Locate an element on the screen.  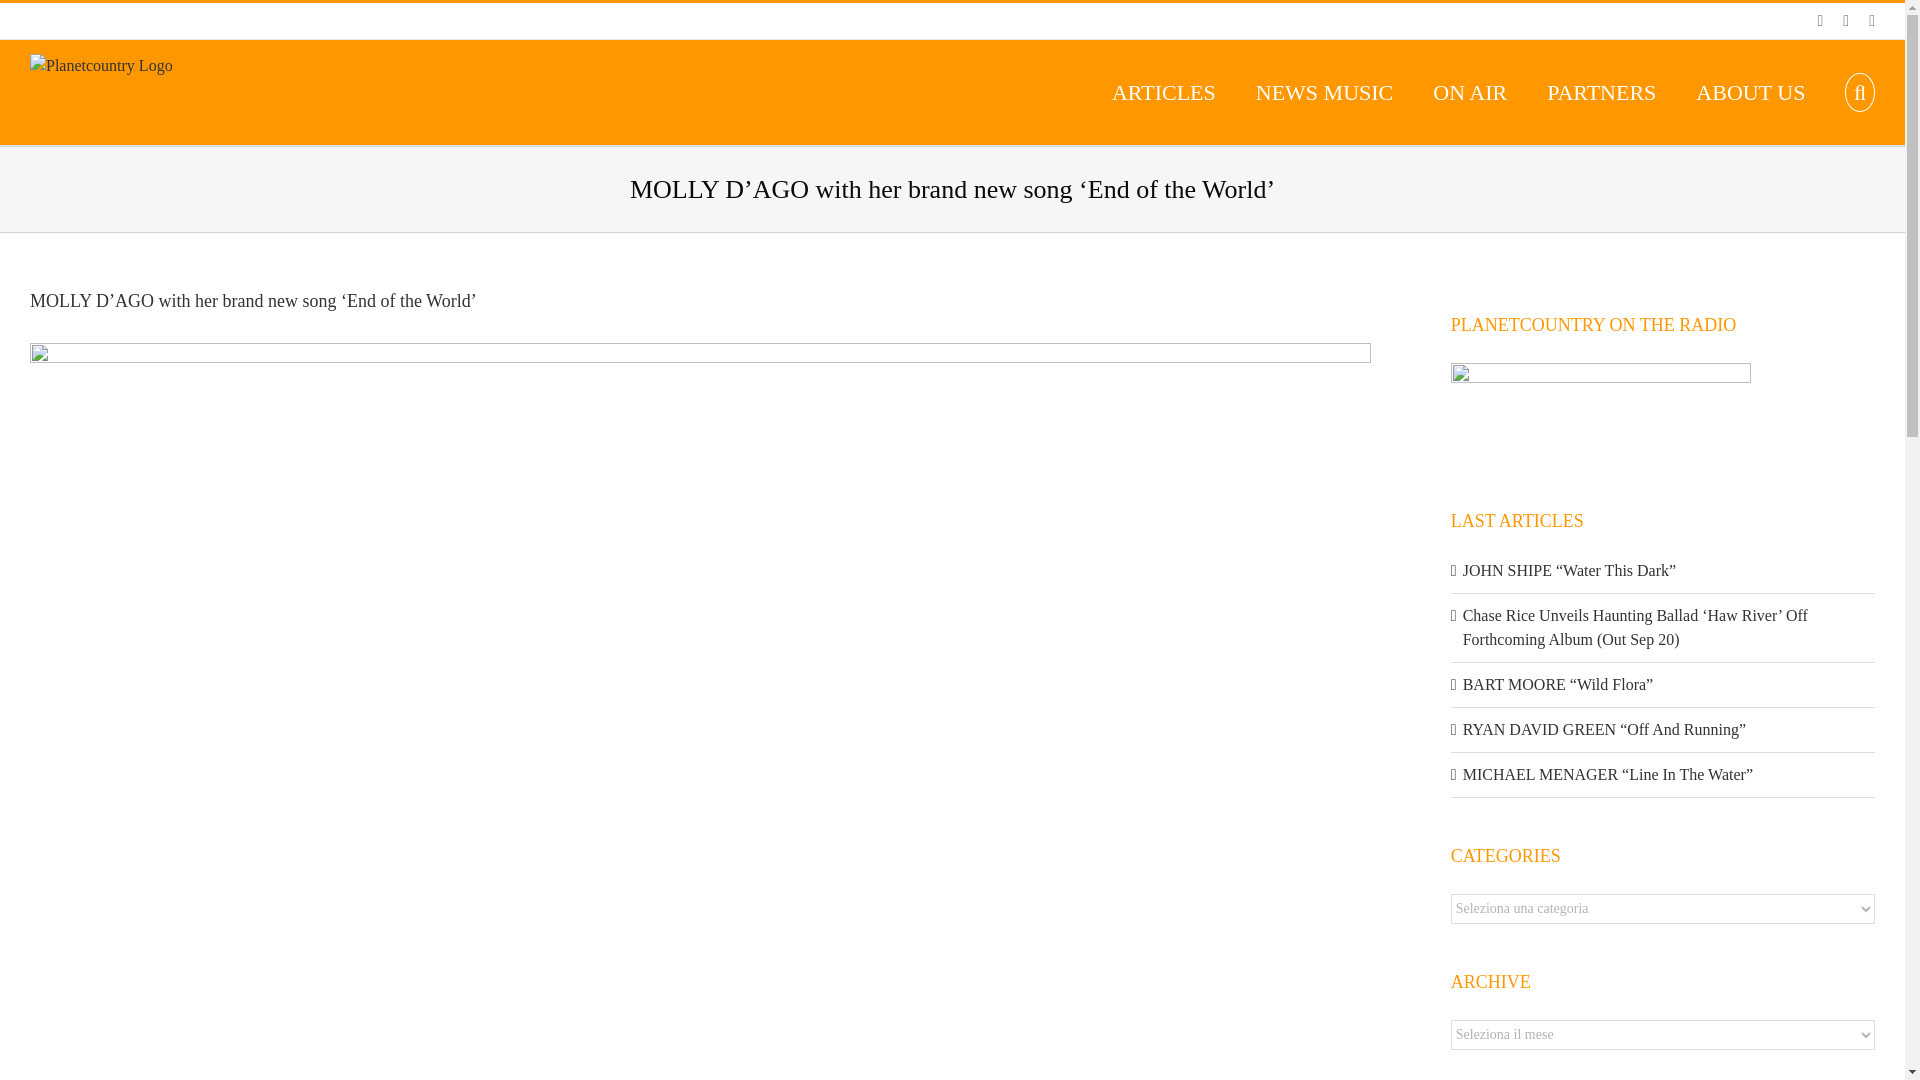
ABOUT US is located at coordinates (1750, 92).